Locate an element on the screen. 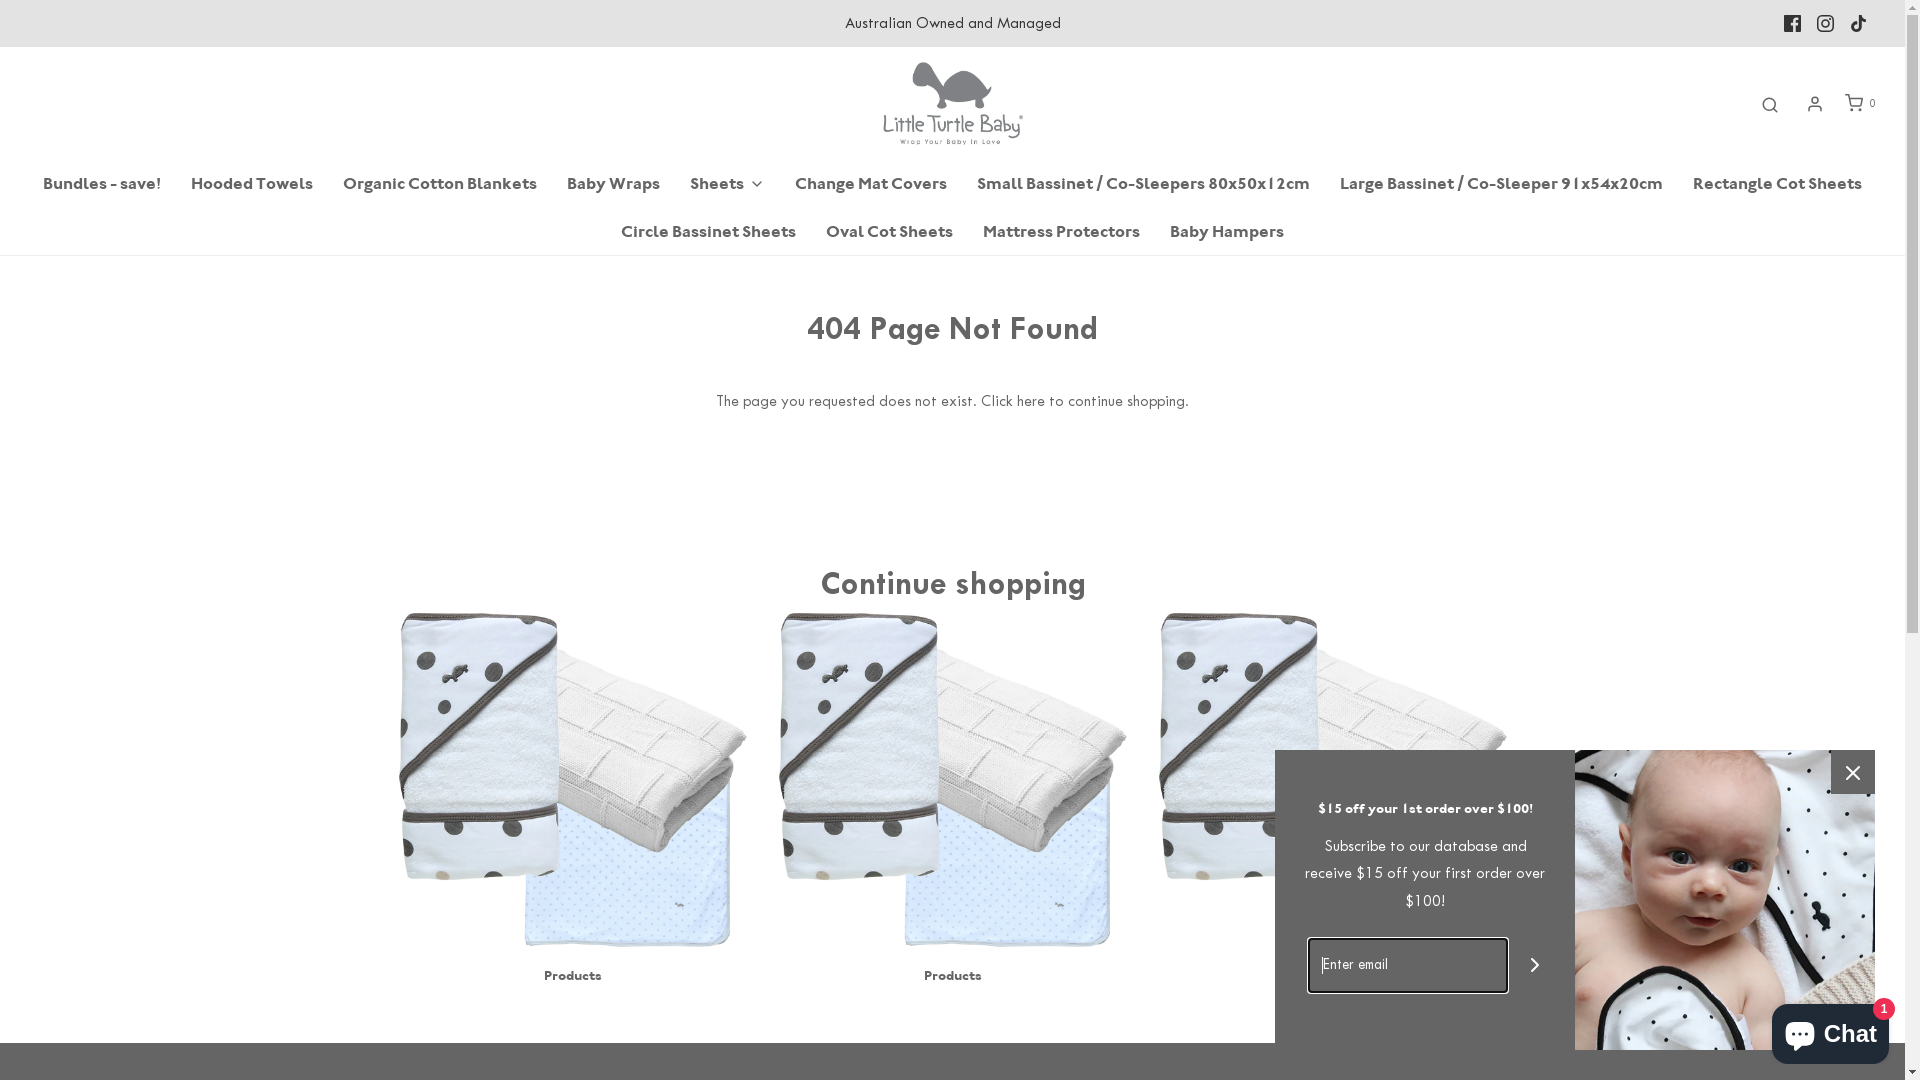 The image size is (1920, 1080). Baby Wraps is located at coordinates (614, 184).